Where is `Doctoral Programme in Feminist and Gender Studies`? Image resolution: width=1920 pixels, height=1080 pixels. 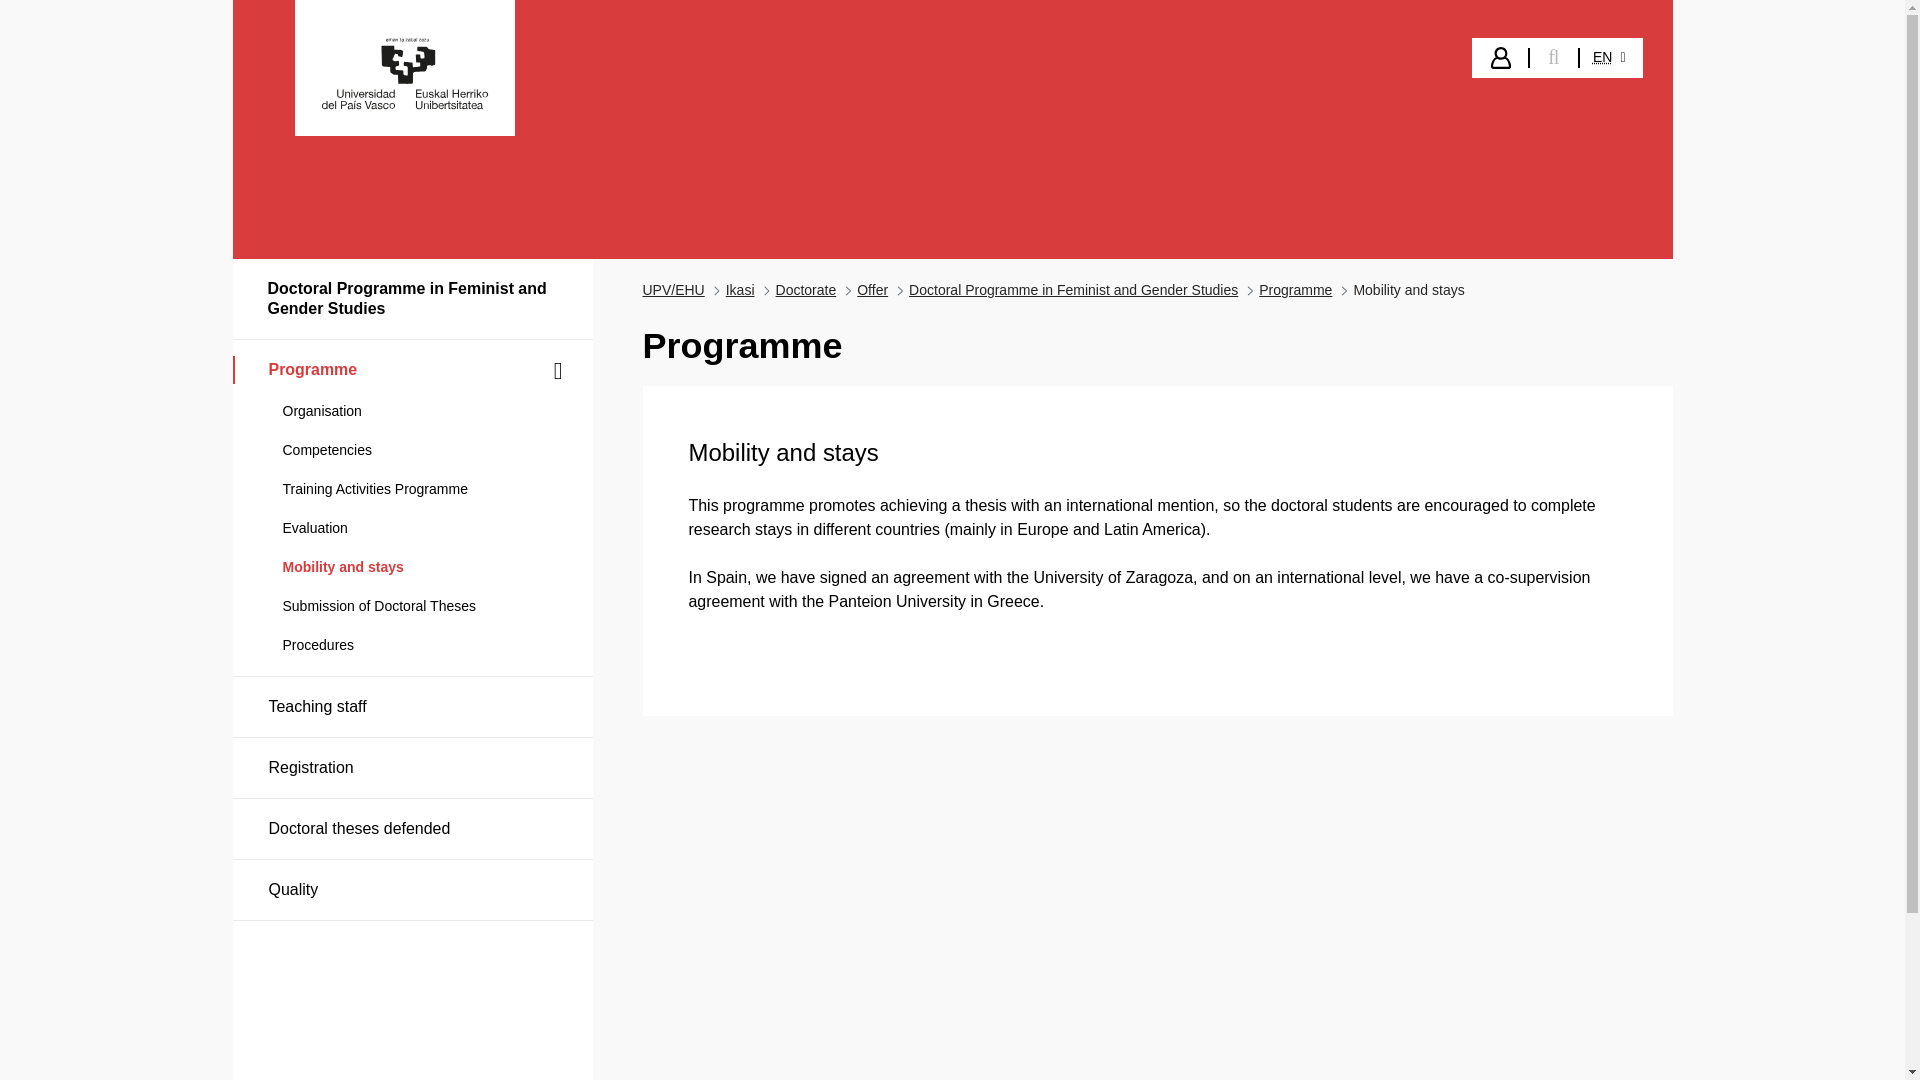 Doctoral Programme in Feminist and Gender Studies is located at coordinates (1073, 290).